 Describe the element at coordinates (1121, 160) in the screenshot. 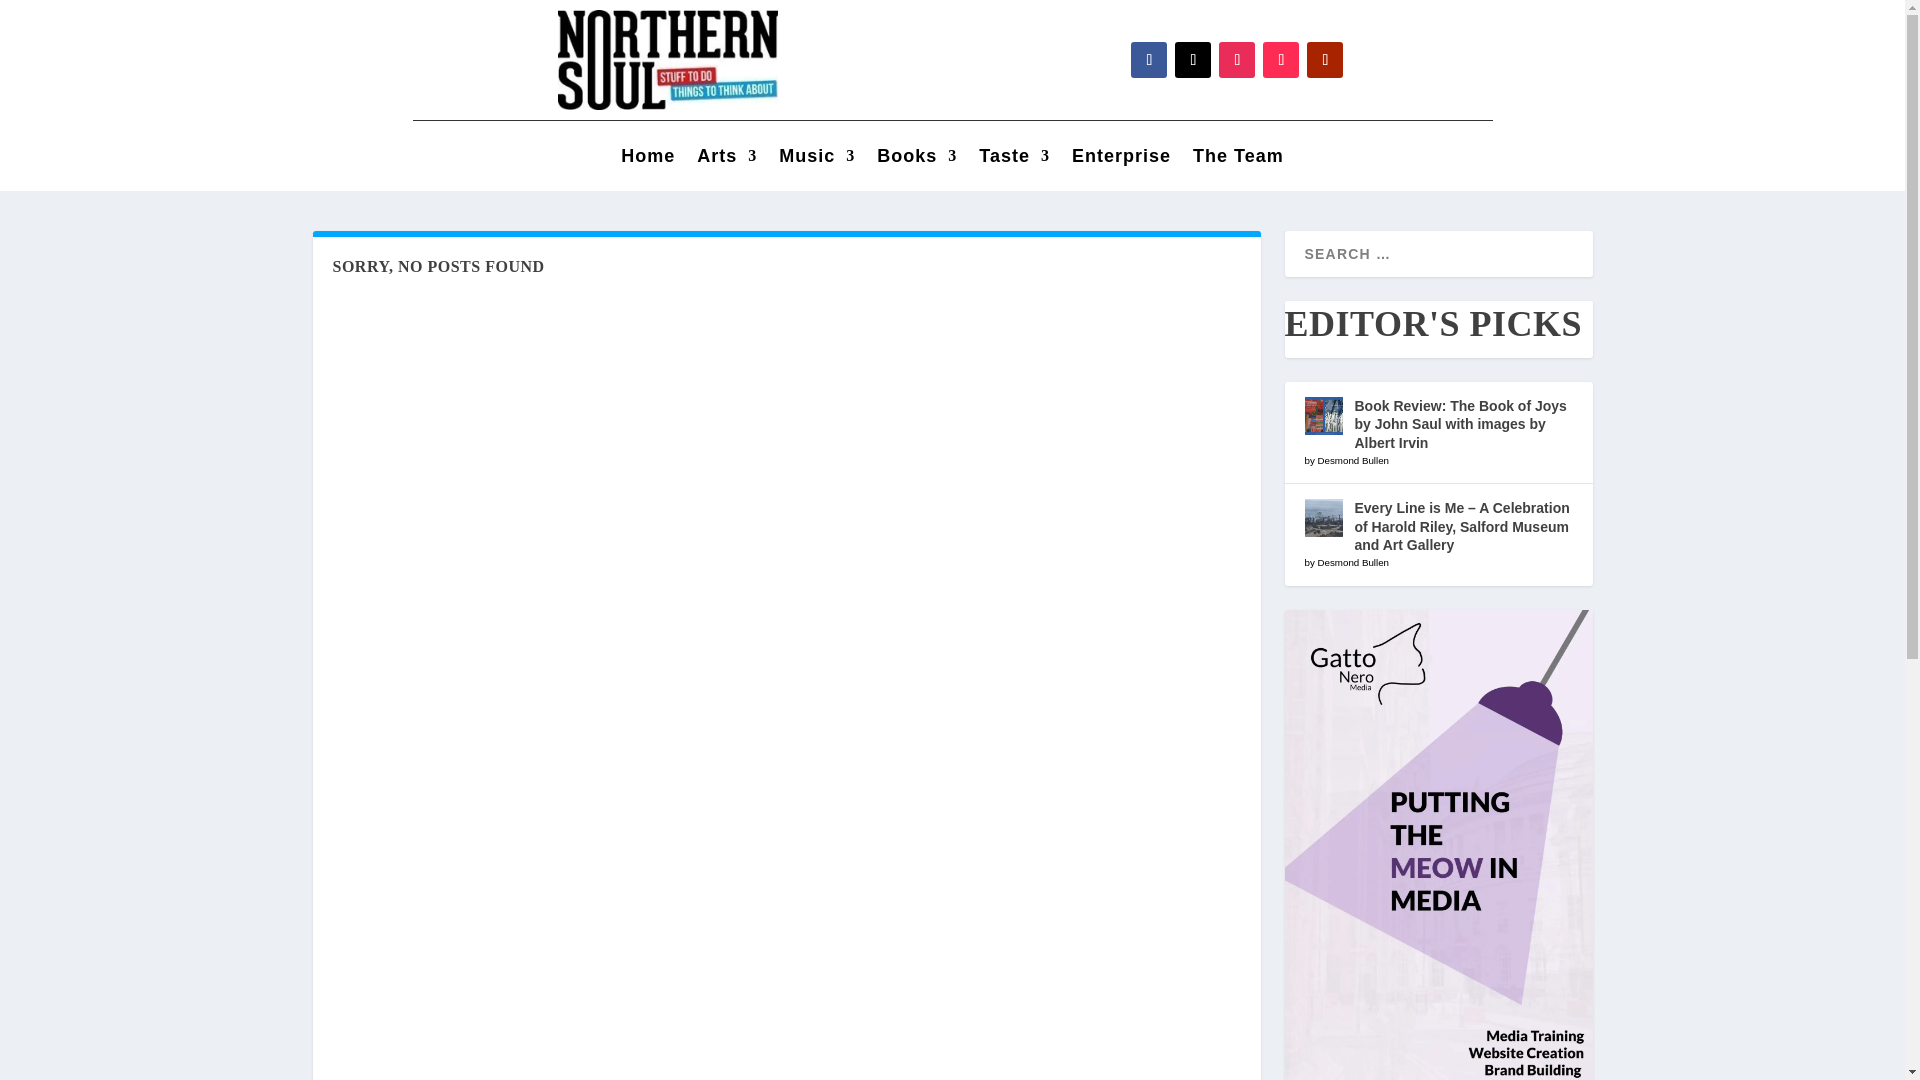

I see `Enterprise` at that location.